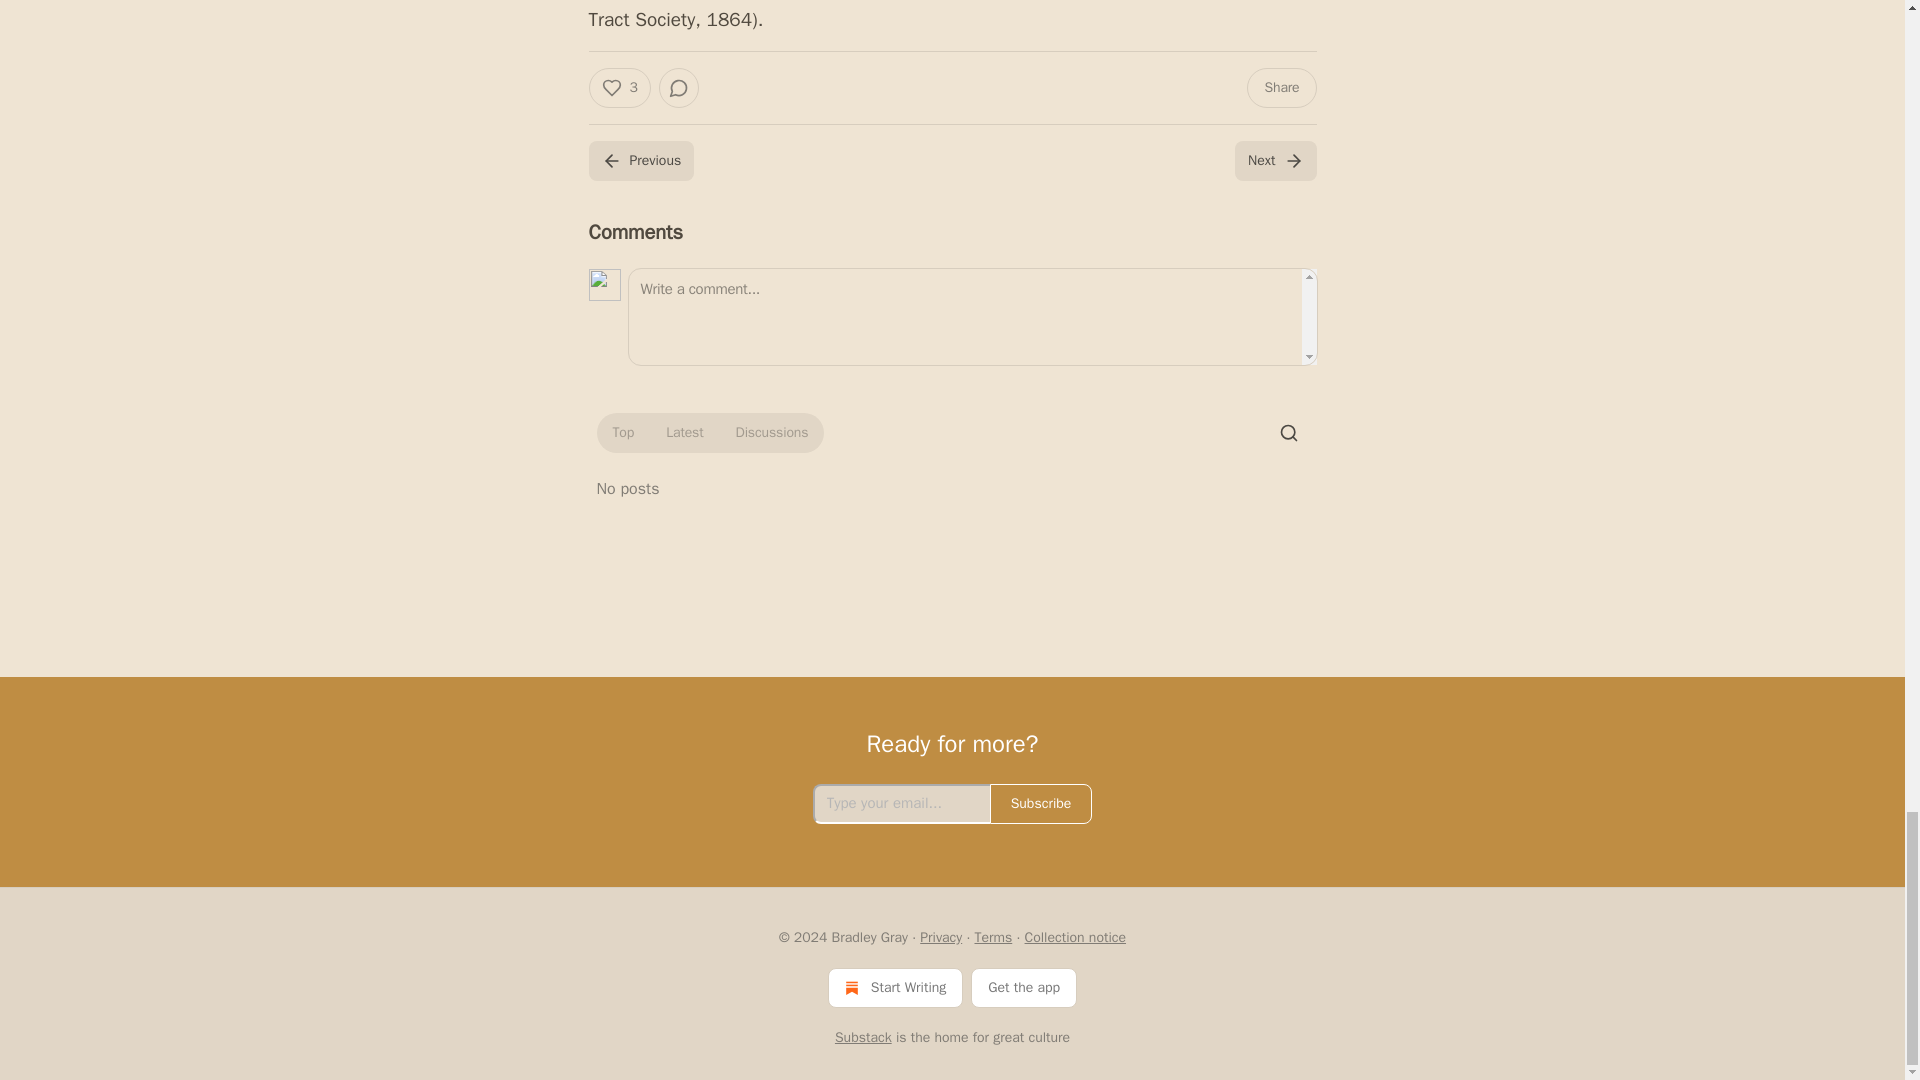 The height and width of the screenshot is (1080, 1920). What do you see at coordinates (640, 161) in the screenshot?
I see `Previous` at bounding box center [640, 161].